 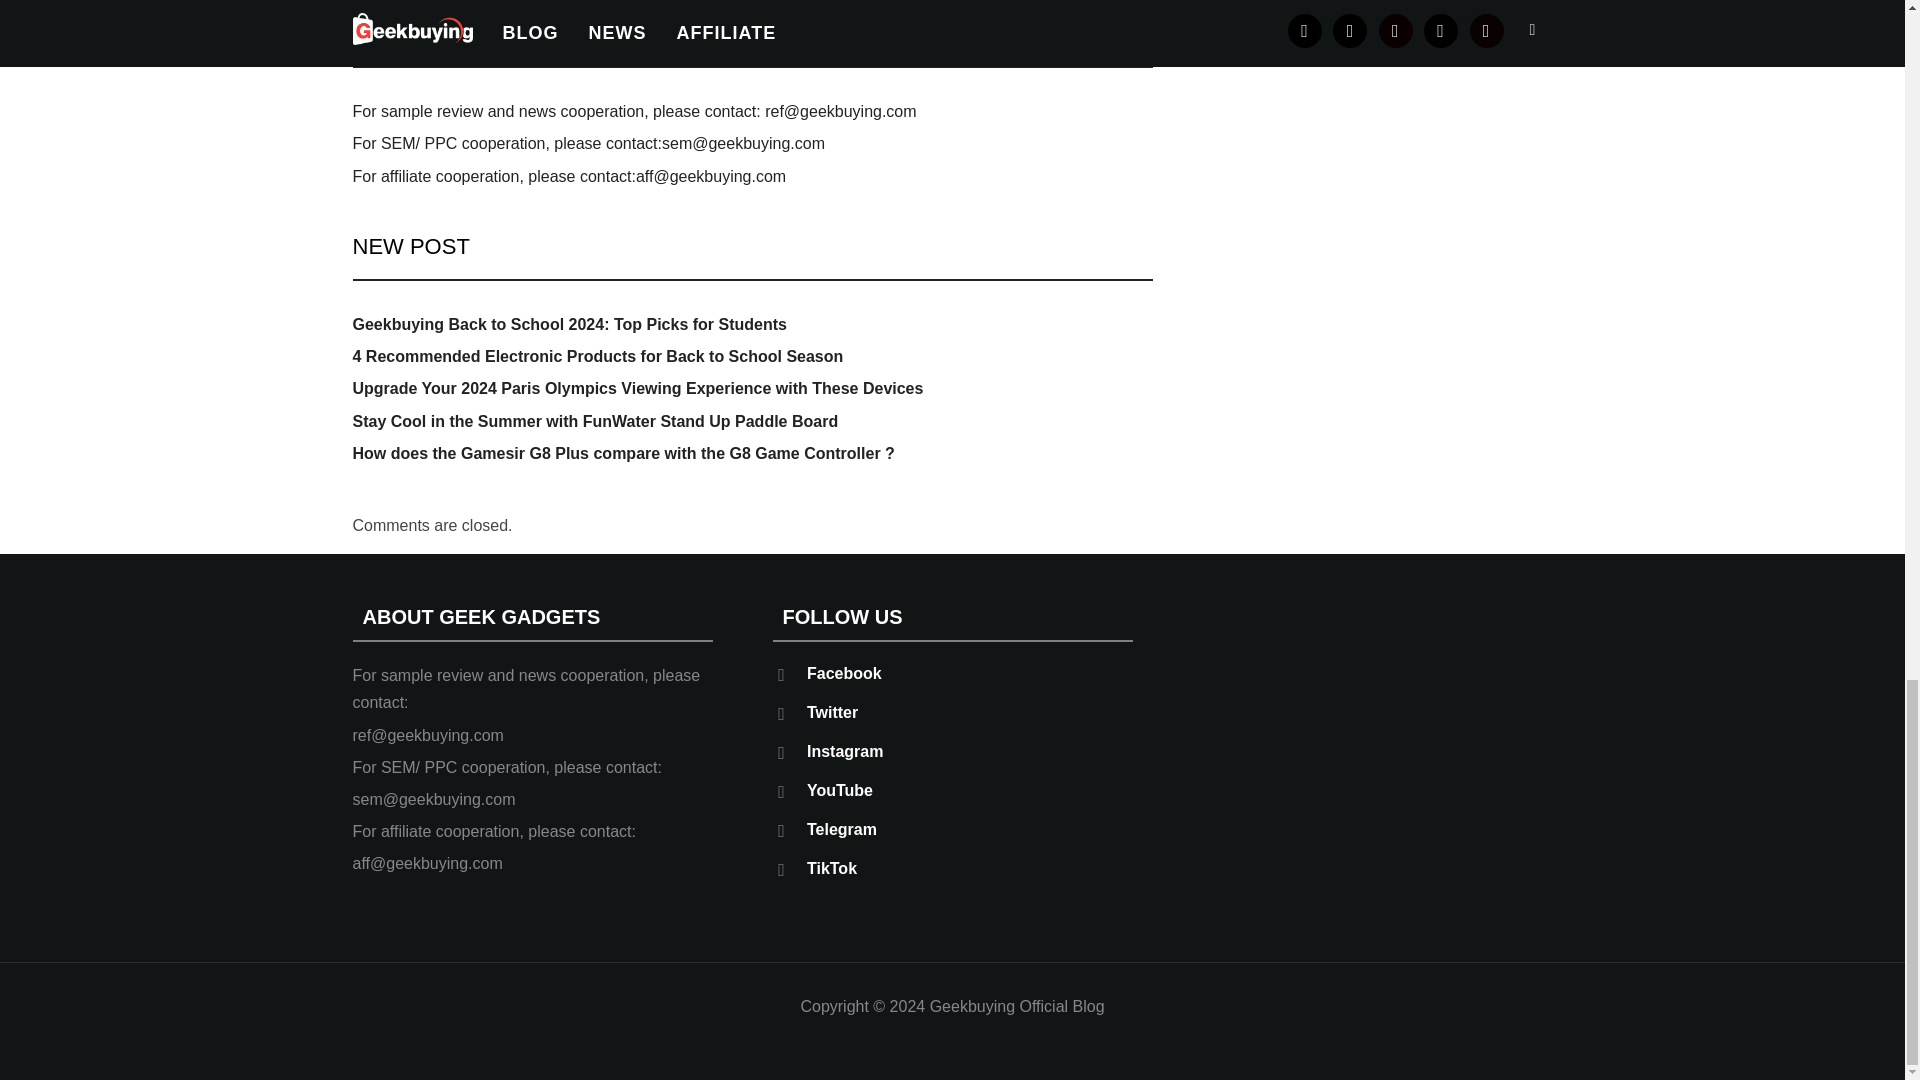 I want to click on Stay Cool in the Summer with FunWater Stand Up Paddle Board, so click(x=594, y=420).